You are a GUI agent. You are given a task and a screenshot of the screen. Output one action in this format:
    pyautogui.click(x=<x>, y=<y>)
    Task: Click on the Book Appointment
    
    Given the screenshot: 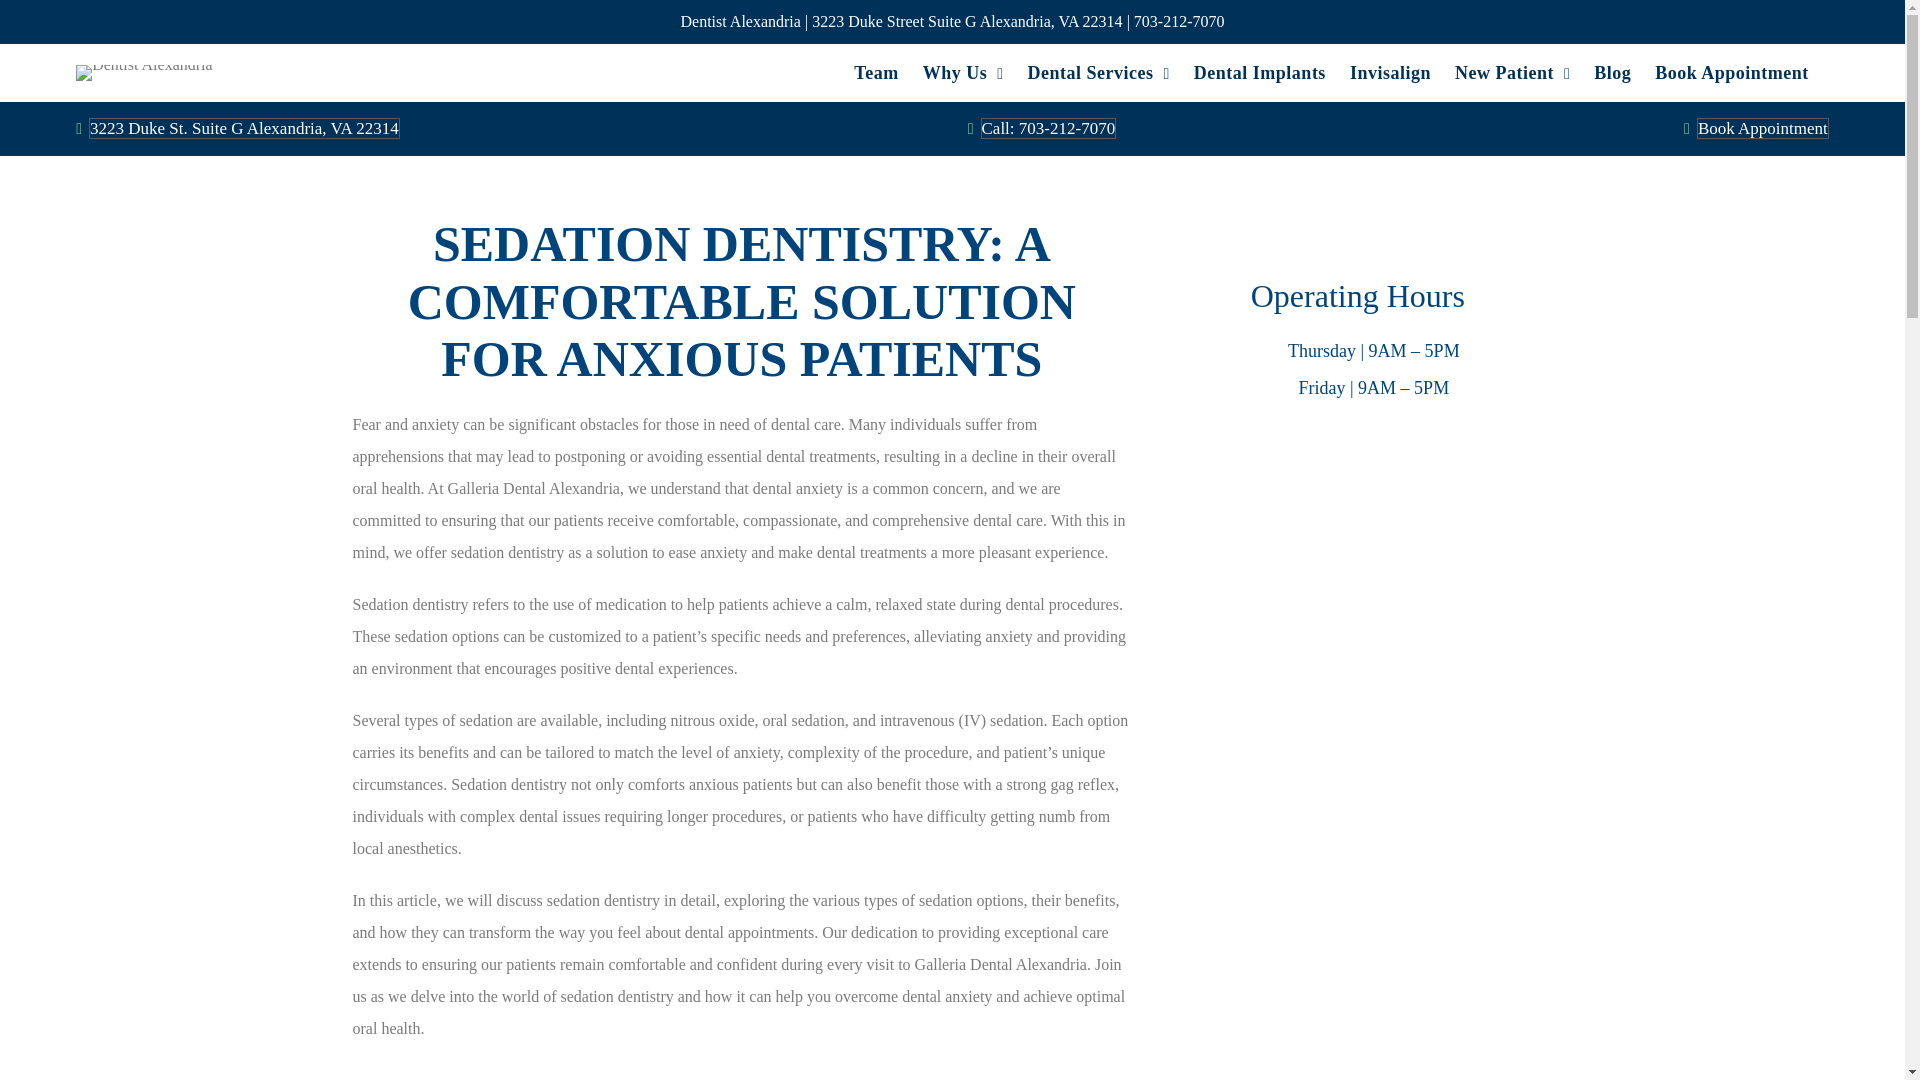 What is the action you would take?
    pyautogui.click(x=1763, y=128)
    